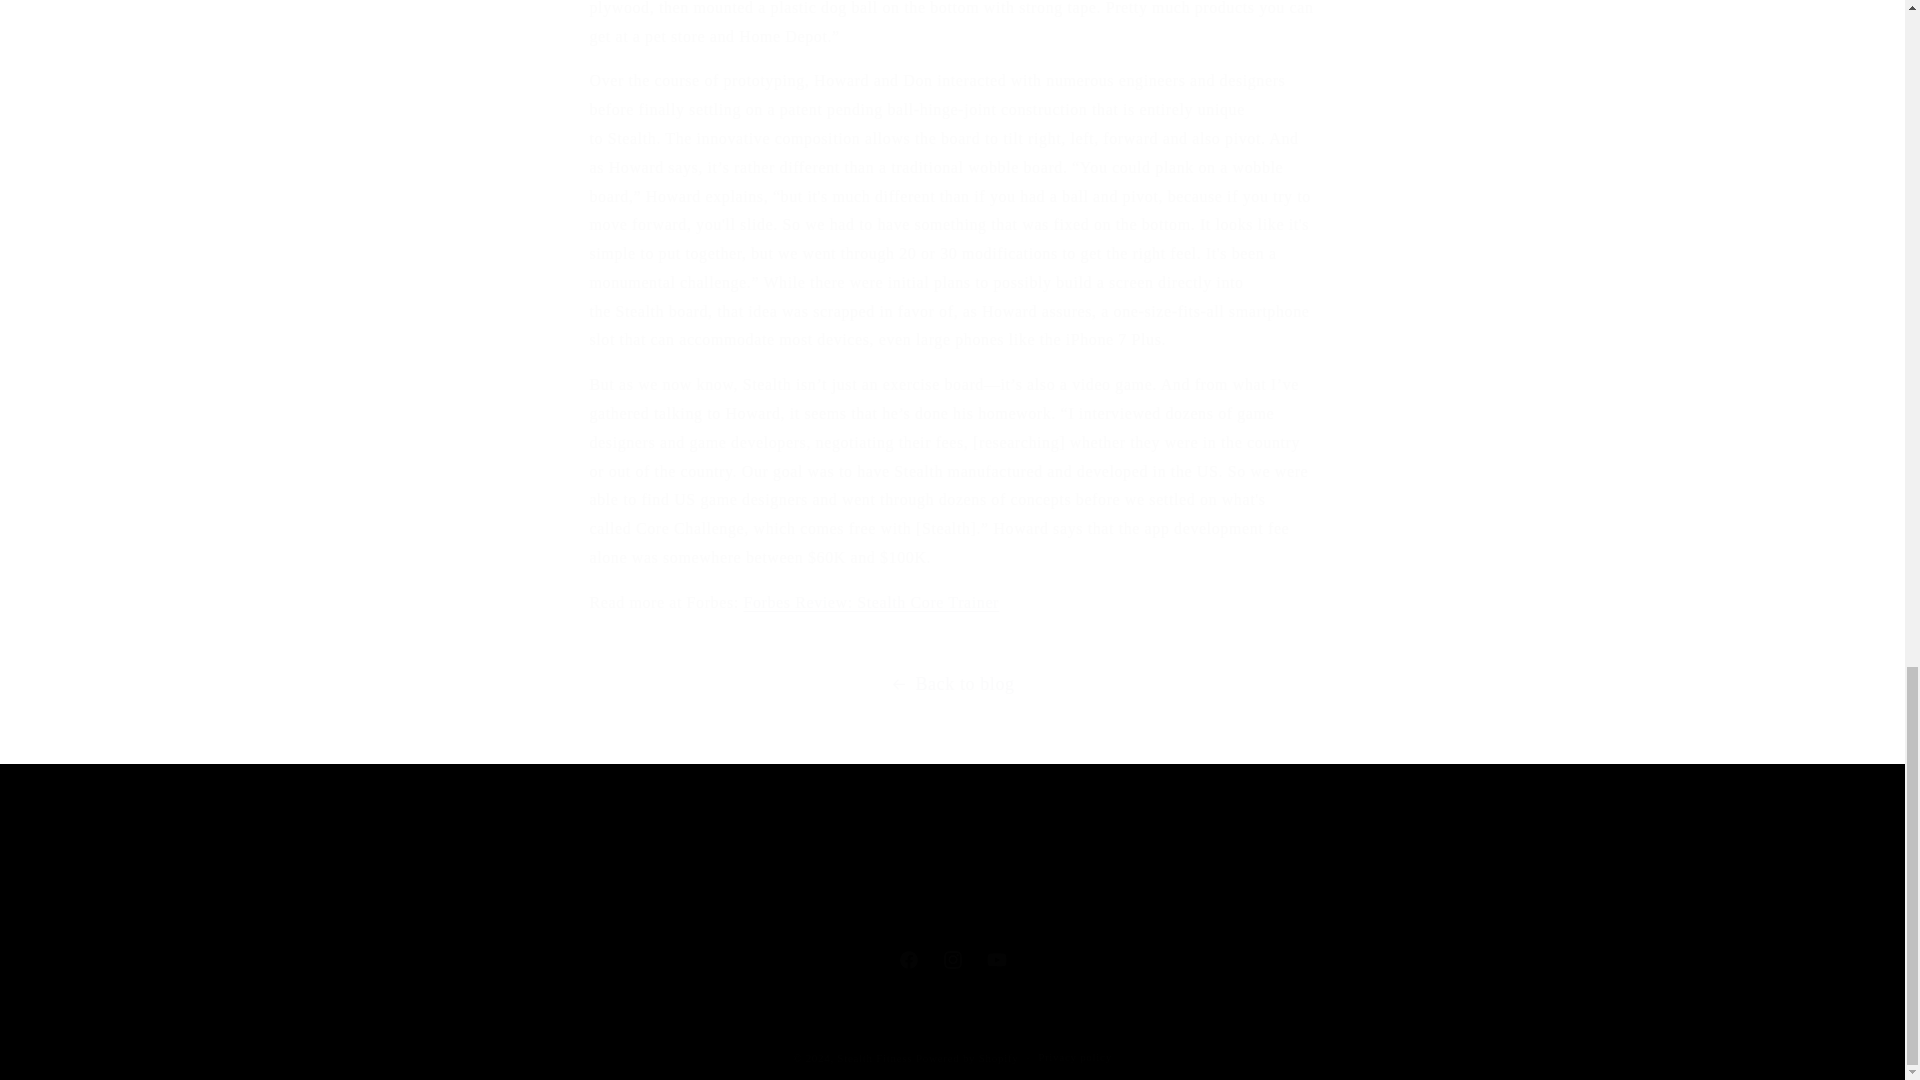 This screenshot has width=1920, height=1080. I want to click on Forbes Review: Stealth Core Trainer, so click(907, 960).